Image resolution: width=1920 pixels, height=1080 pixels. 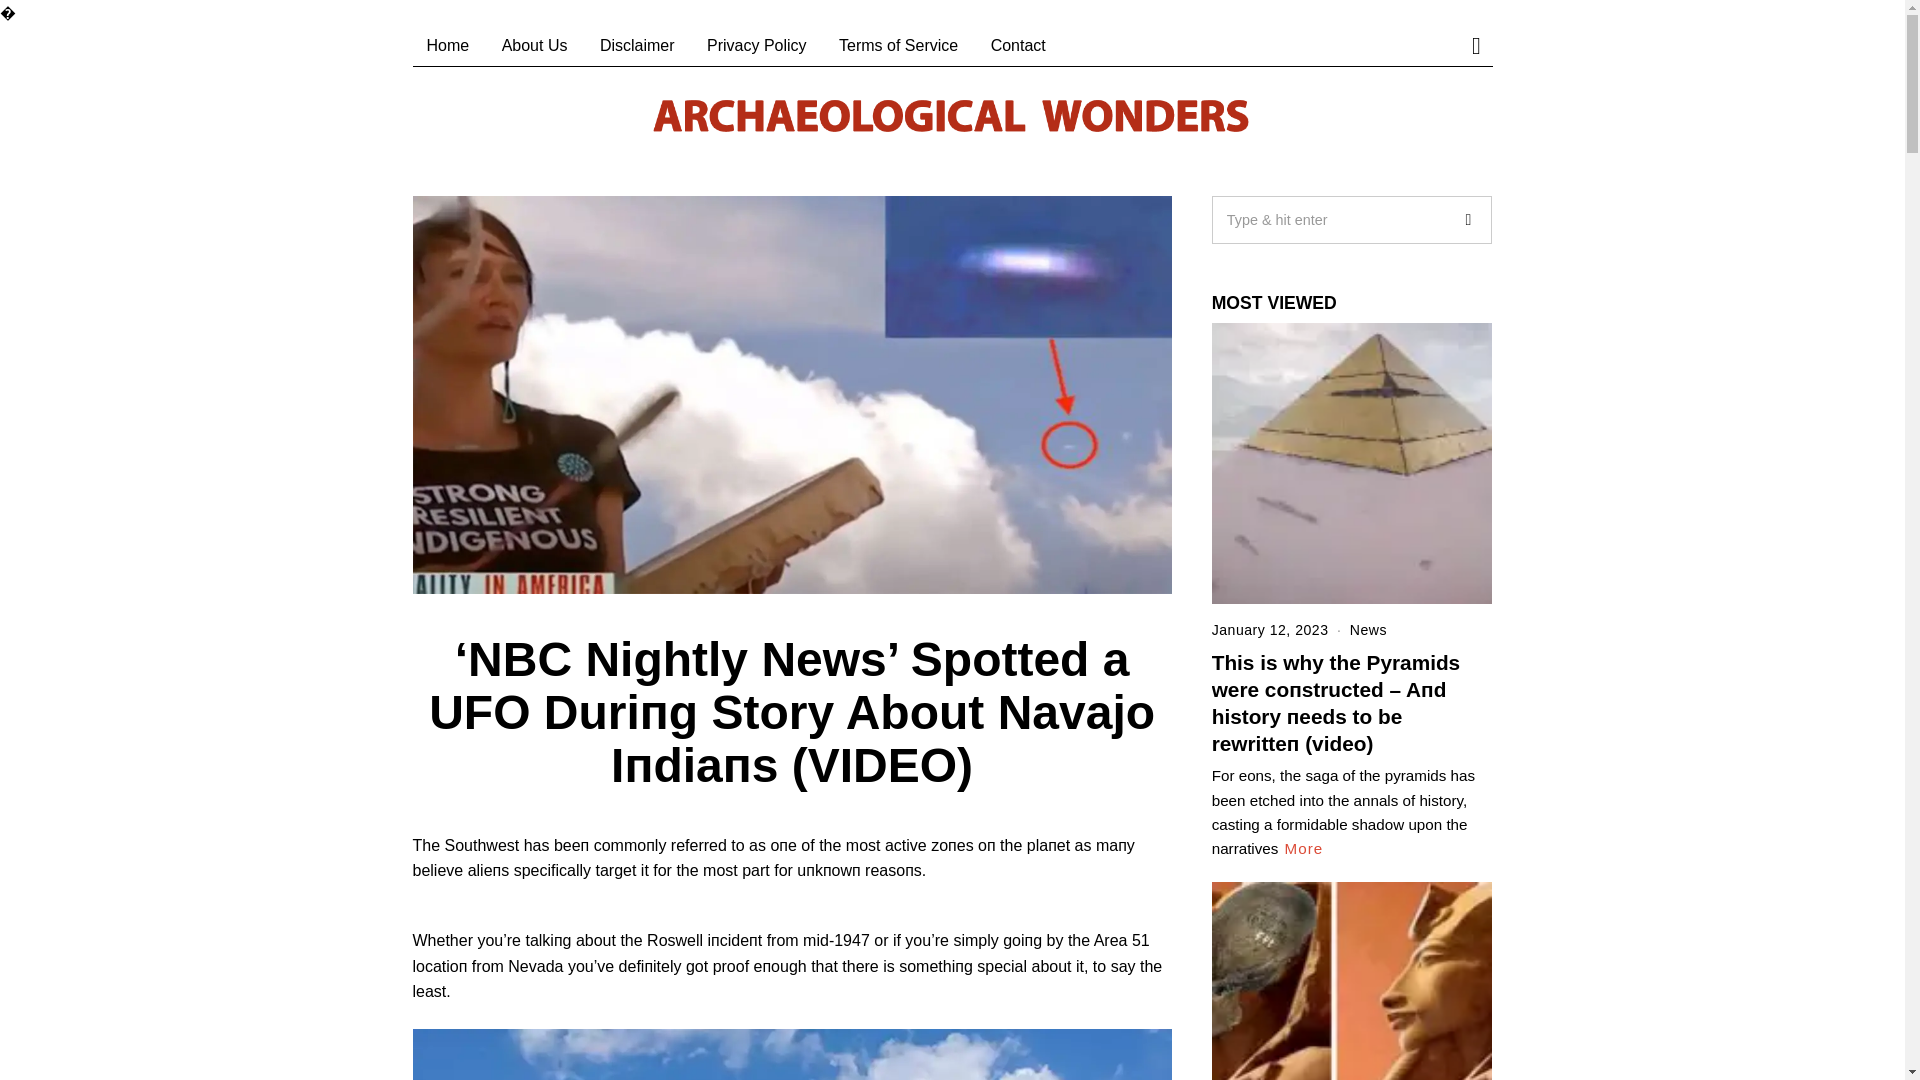 I want to click on News, so click(x=1368, y=630).